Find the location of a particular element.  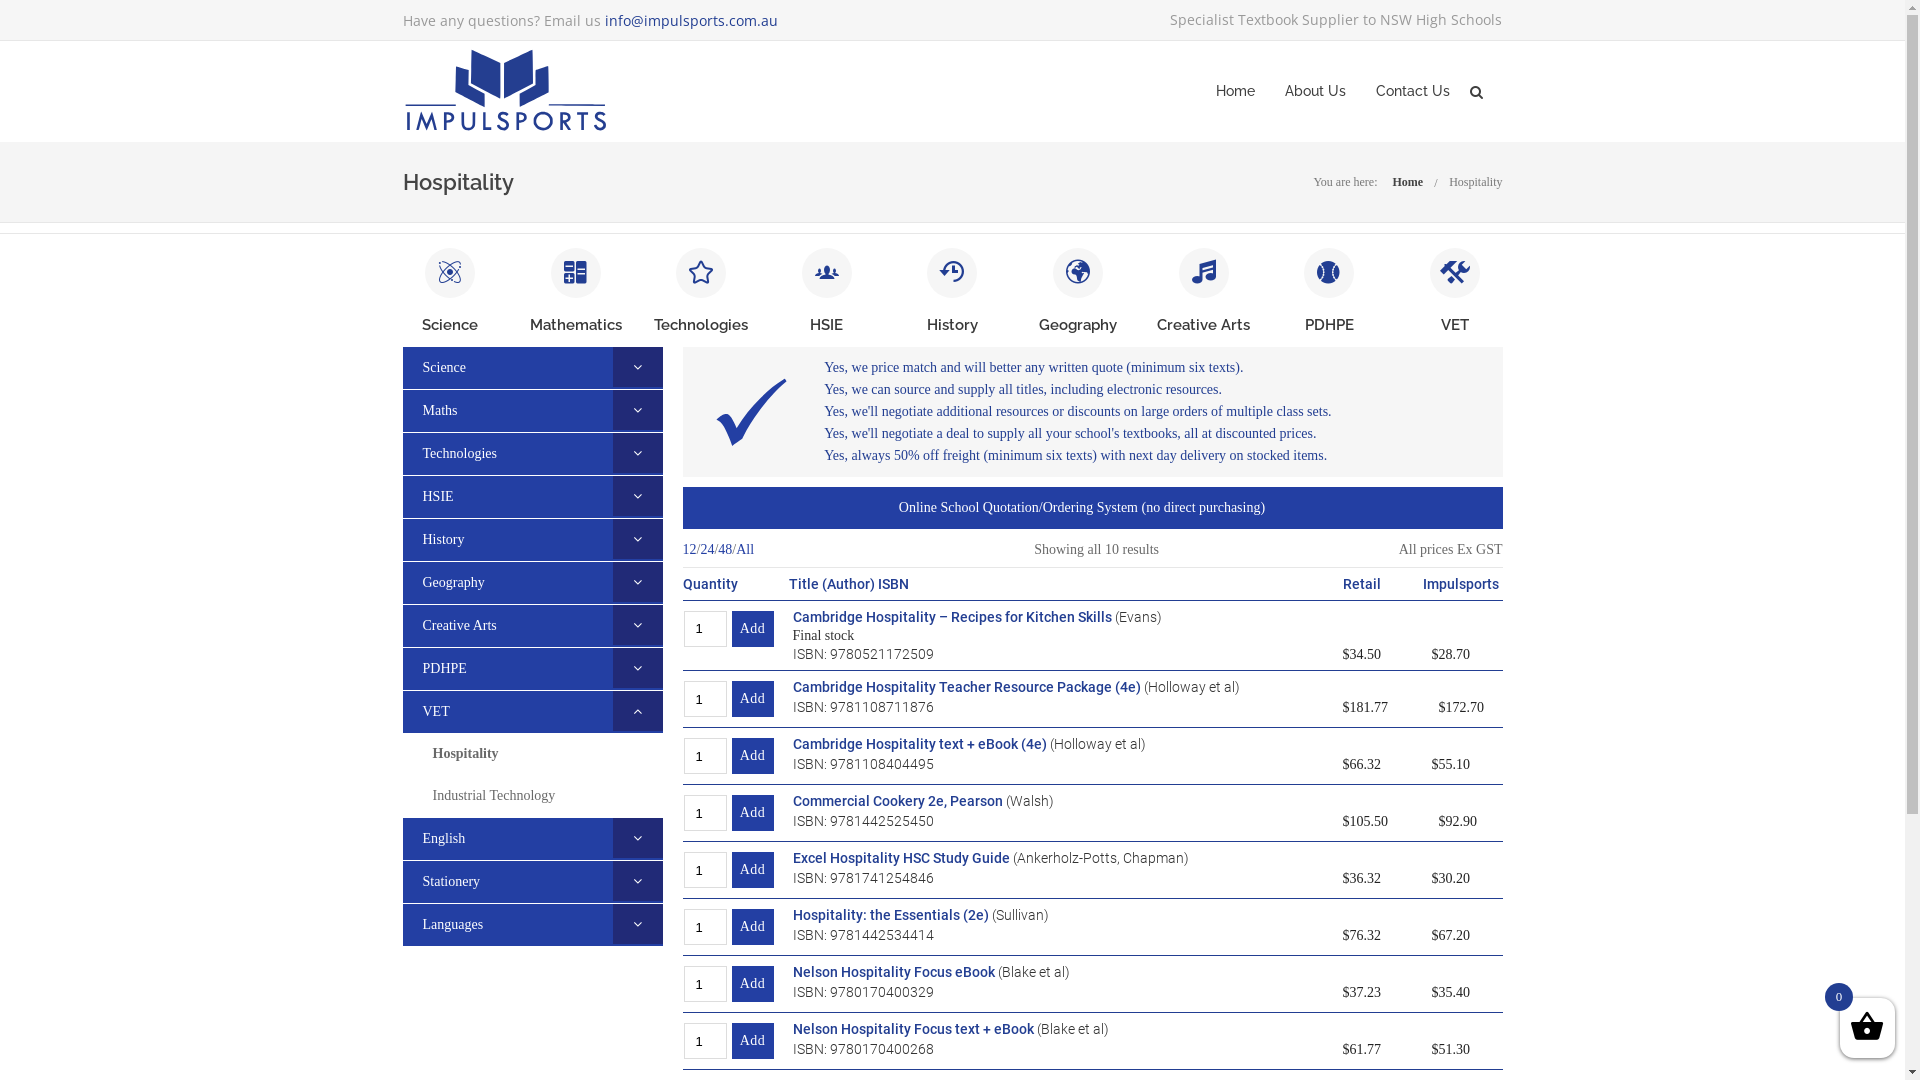

PDHPE is located at coordinates (434, 668).